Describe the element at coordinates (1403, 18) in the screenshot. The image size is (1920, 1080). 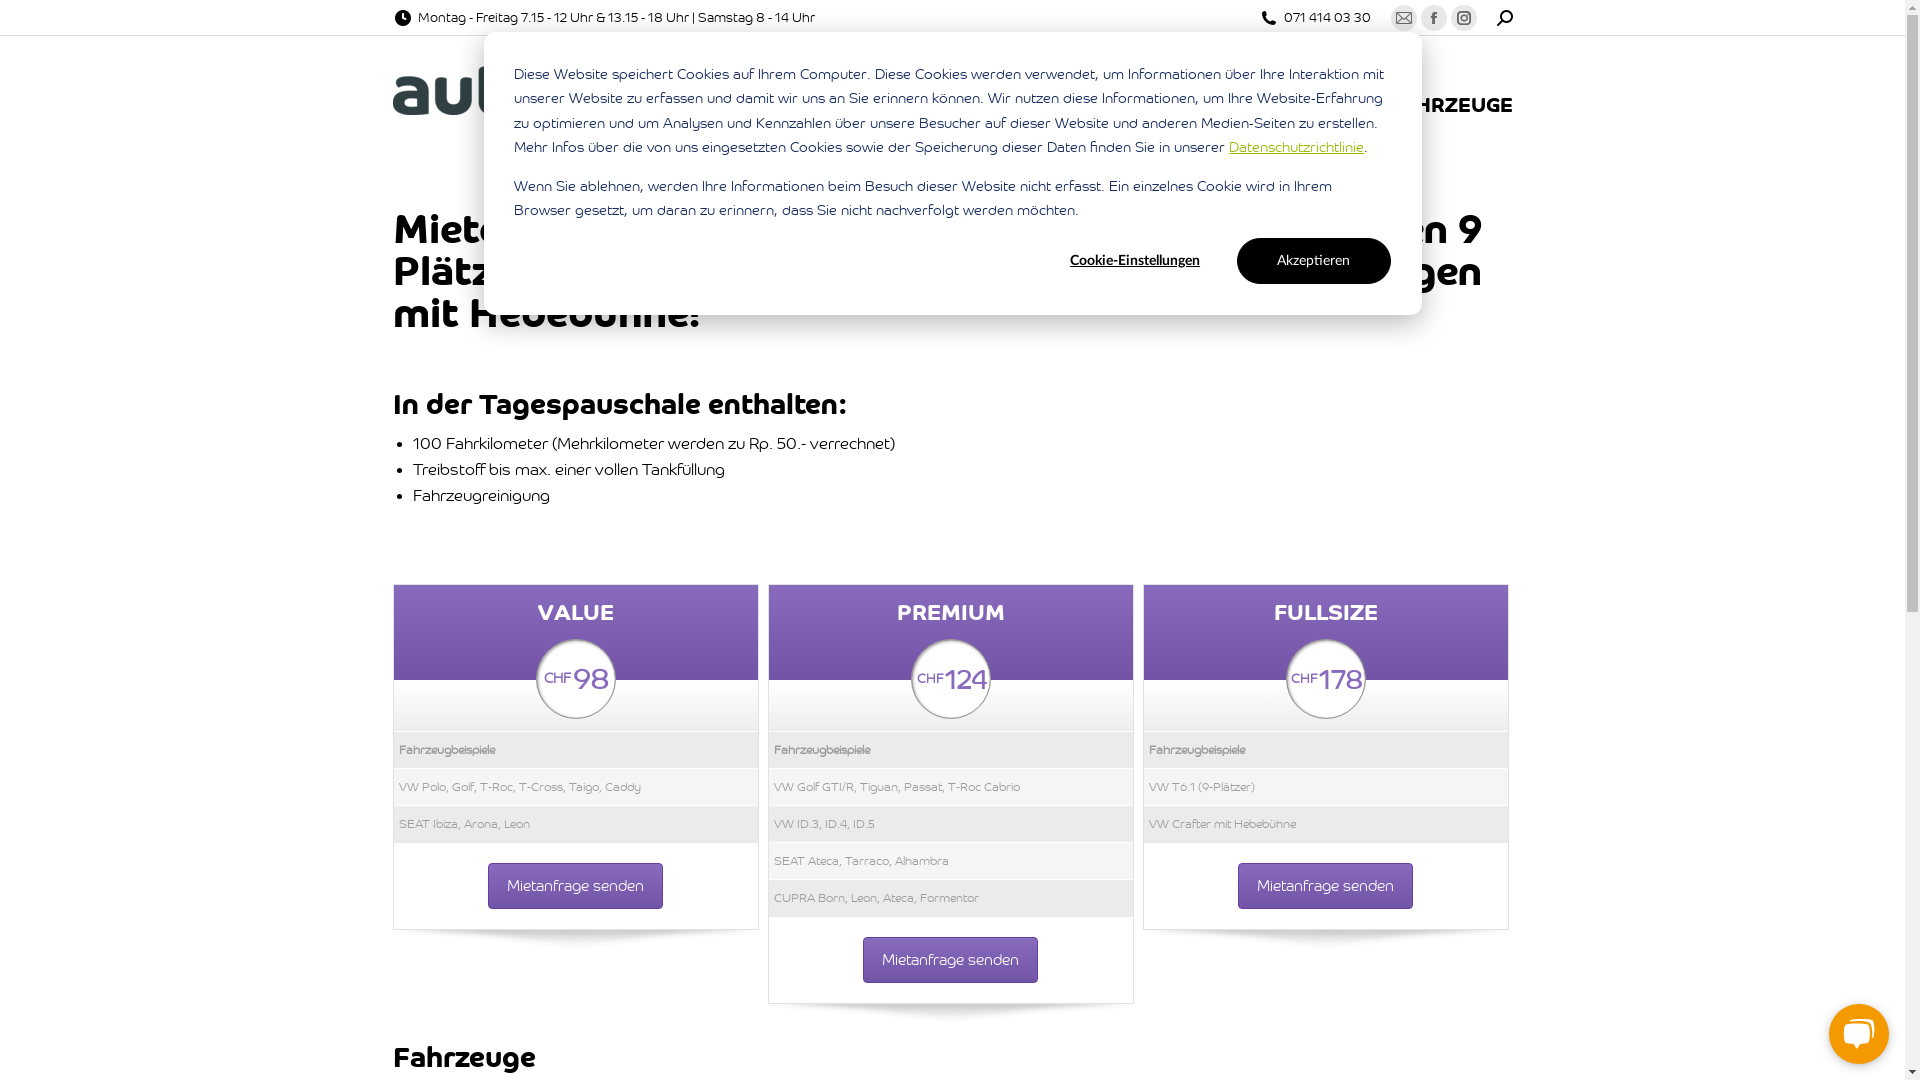
I see `E-Mail page opens in new window` at that location.